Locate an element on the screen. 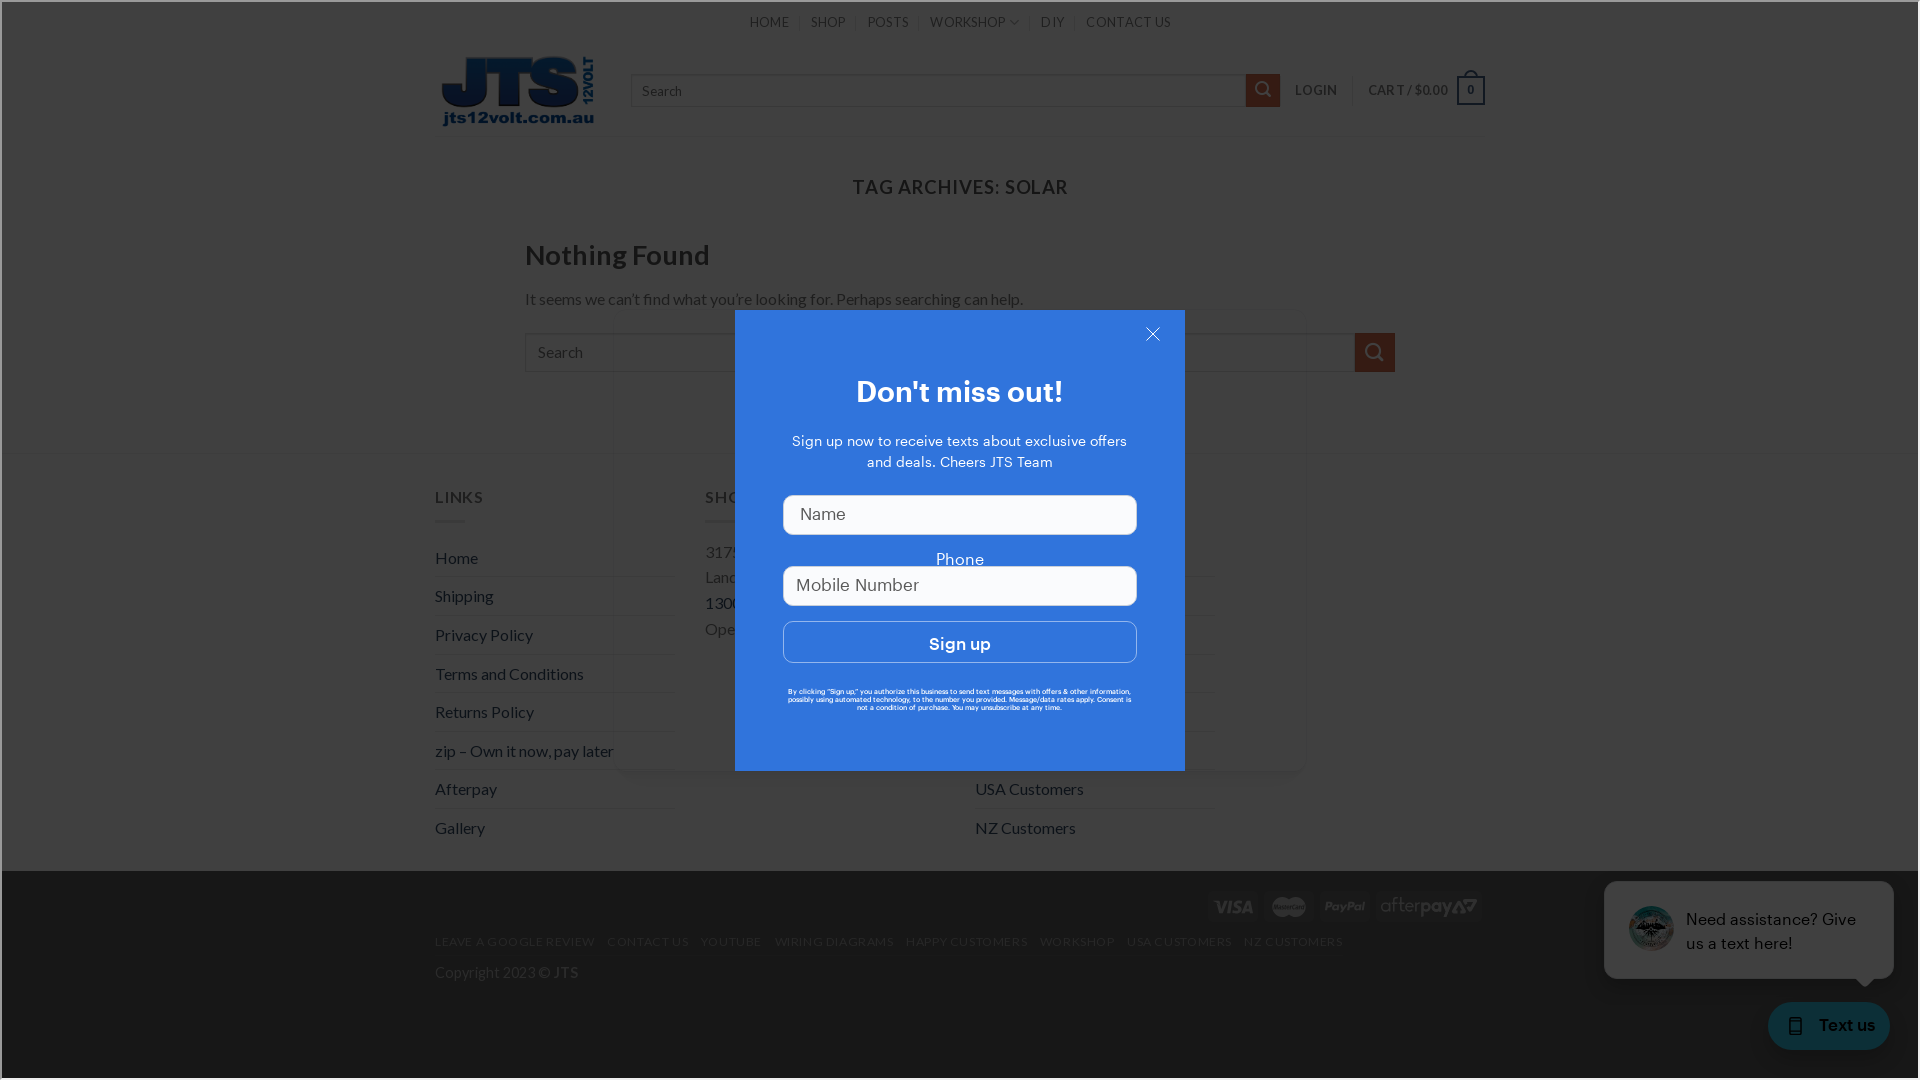  Workshop is located at coordinates (1012, 750).